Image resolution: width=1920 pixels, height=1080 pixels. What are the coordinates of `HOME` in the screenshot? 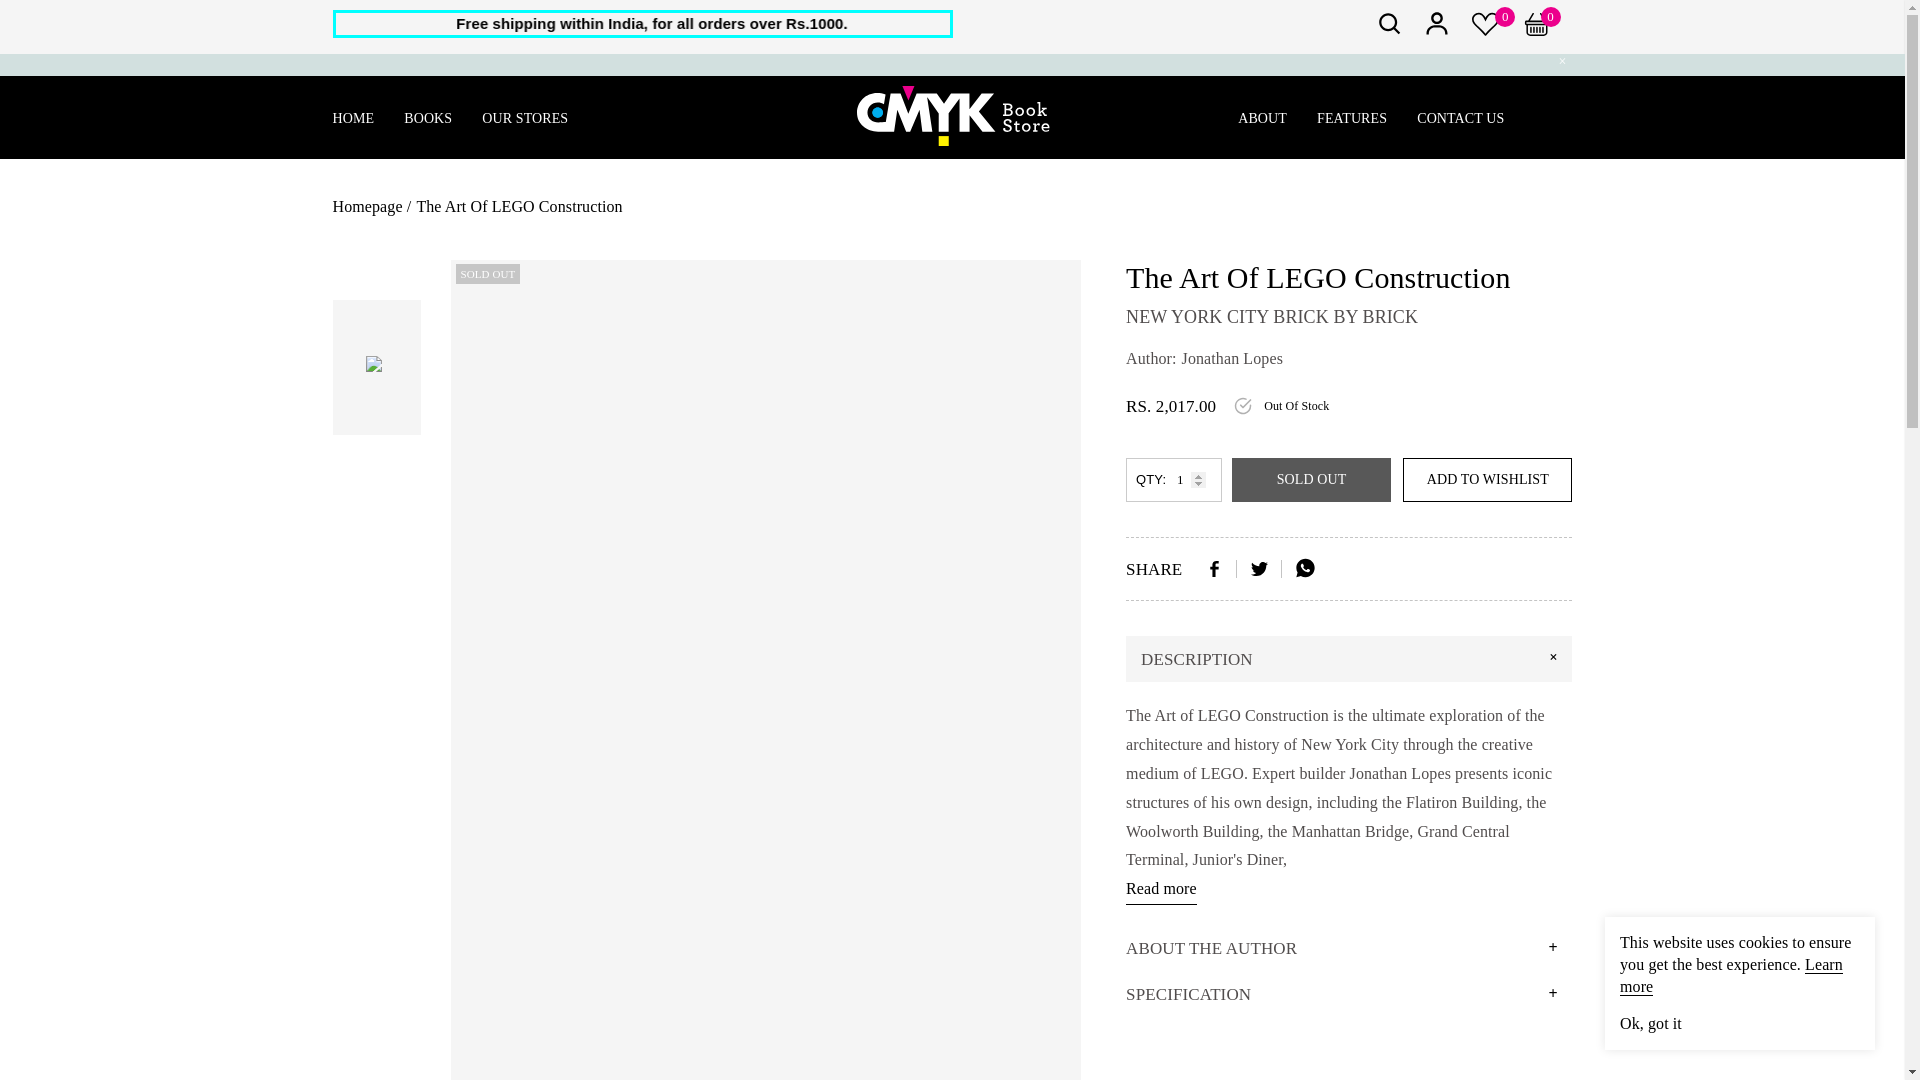 It's located at (353, 118).